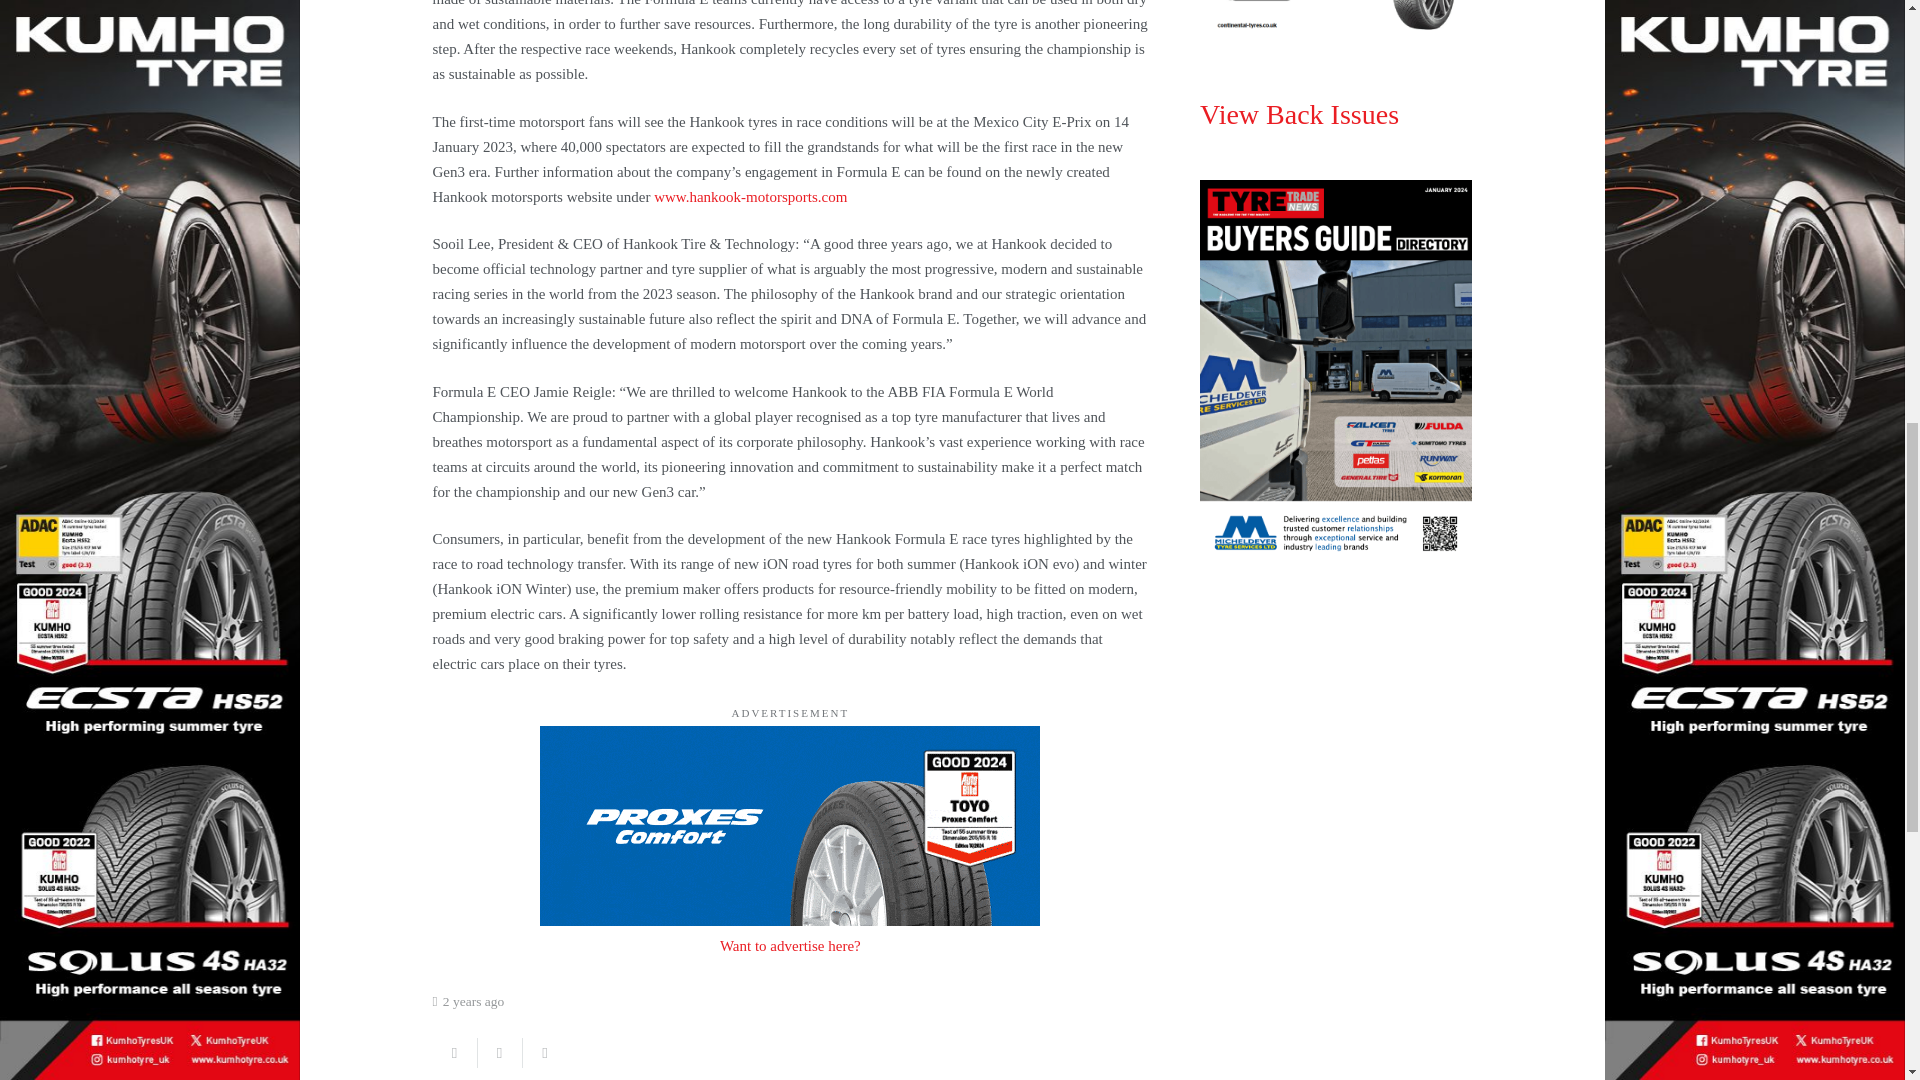  Describe the element at coordinates (1864, 34) in the screenshot. I see `Back to top` at that location.